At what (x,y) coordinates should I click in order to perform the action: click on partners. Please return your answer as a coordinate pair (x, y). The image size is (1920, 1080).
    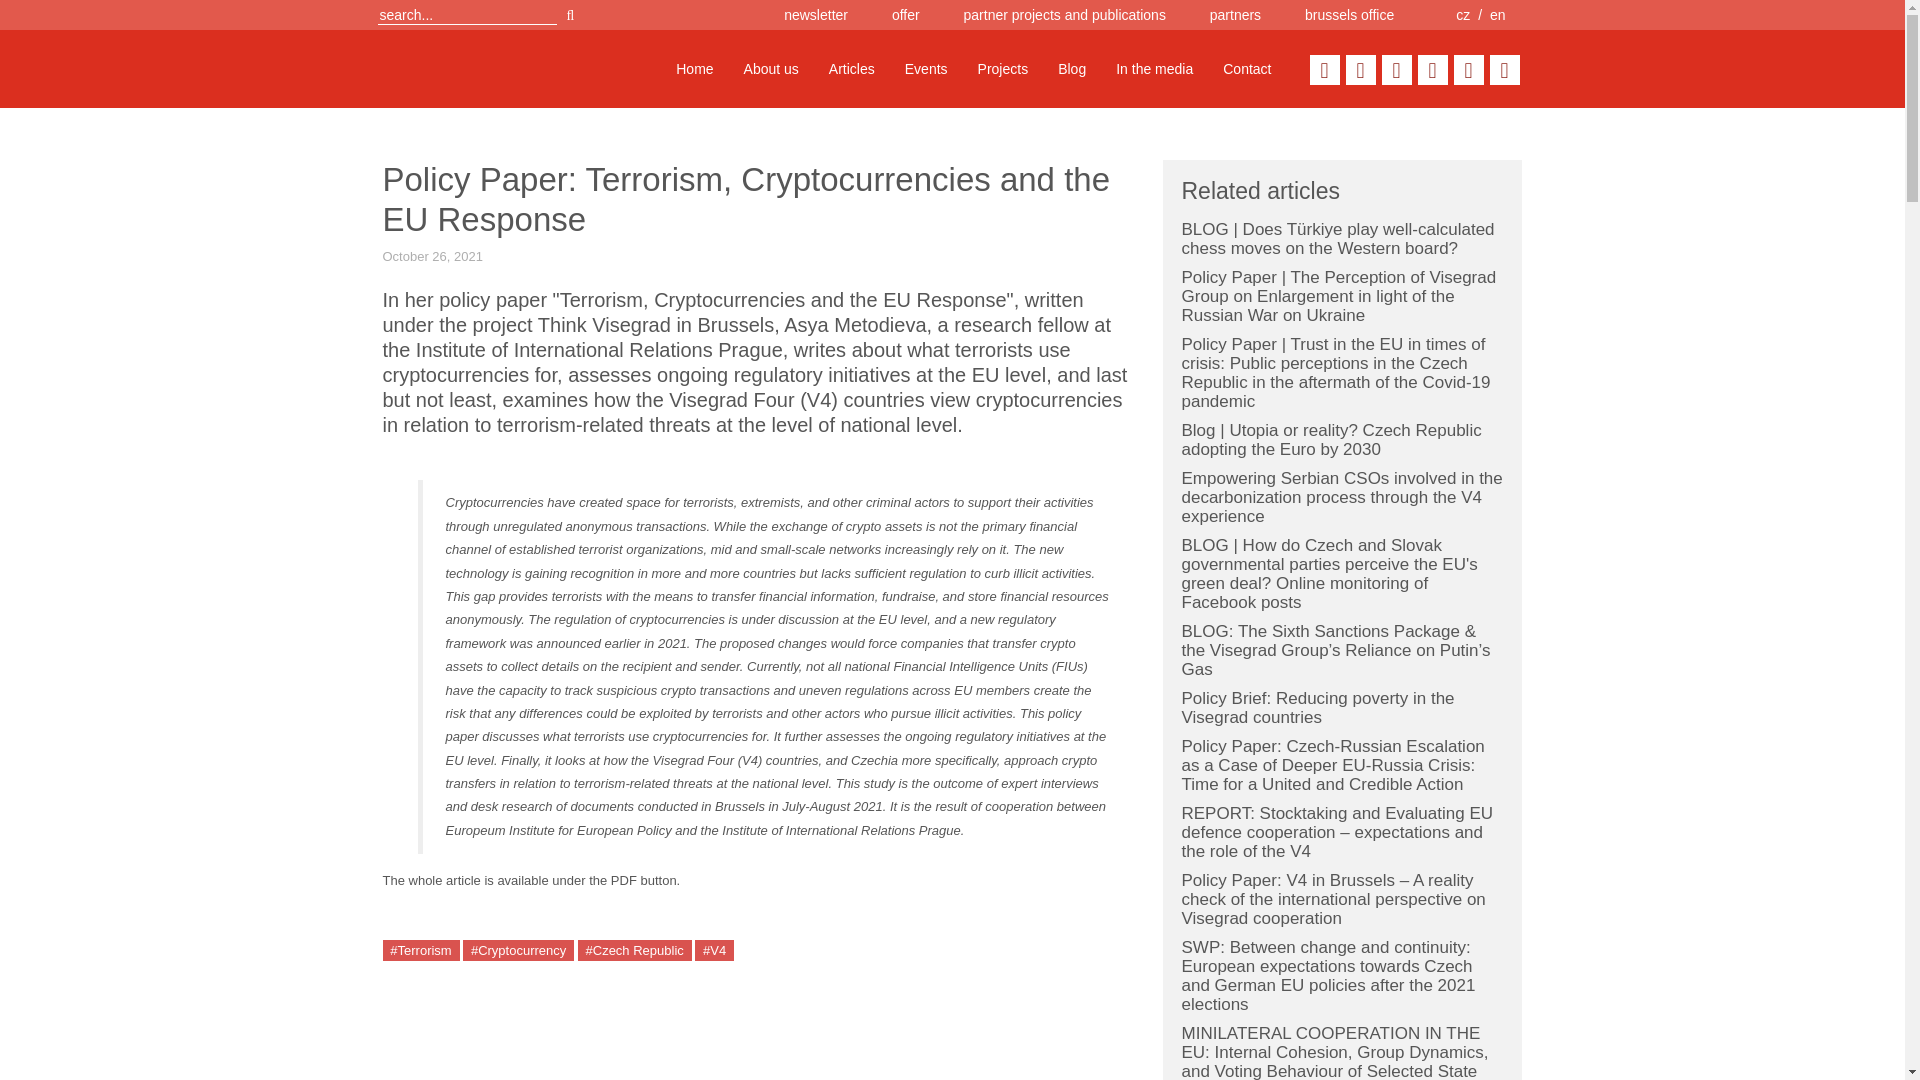
    Looking at the image, I should click on (1235, 14).